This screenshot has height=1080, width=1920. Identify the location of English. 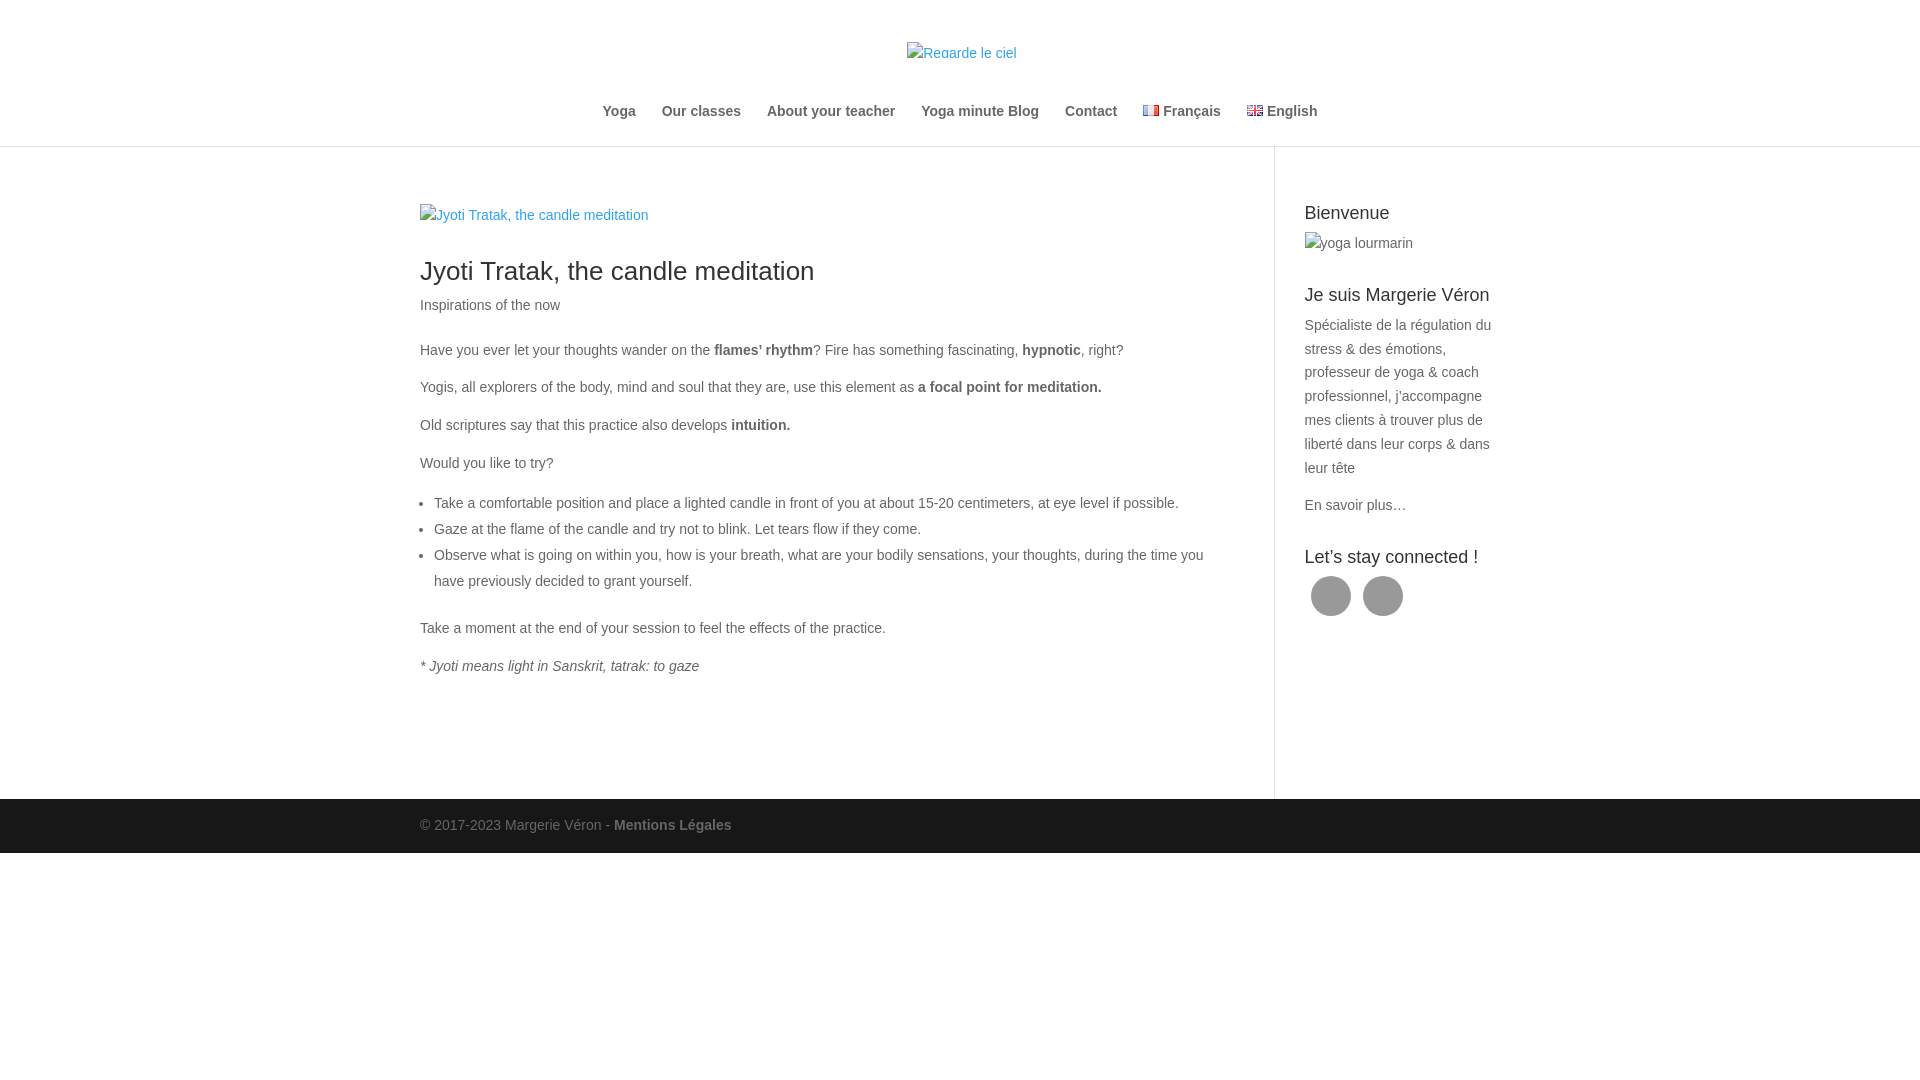
(1282, 124).